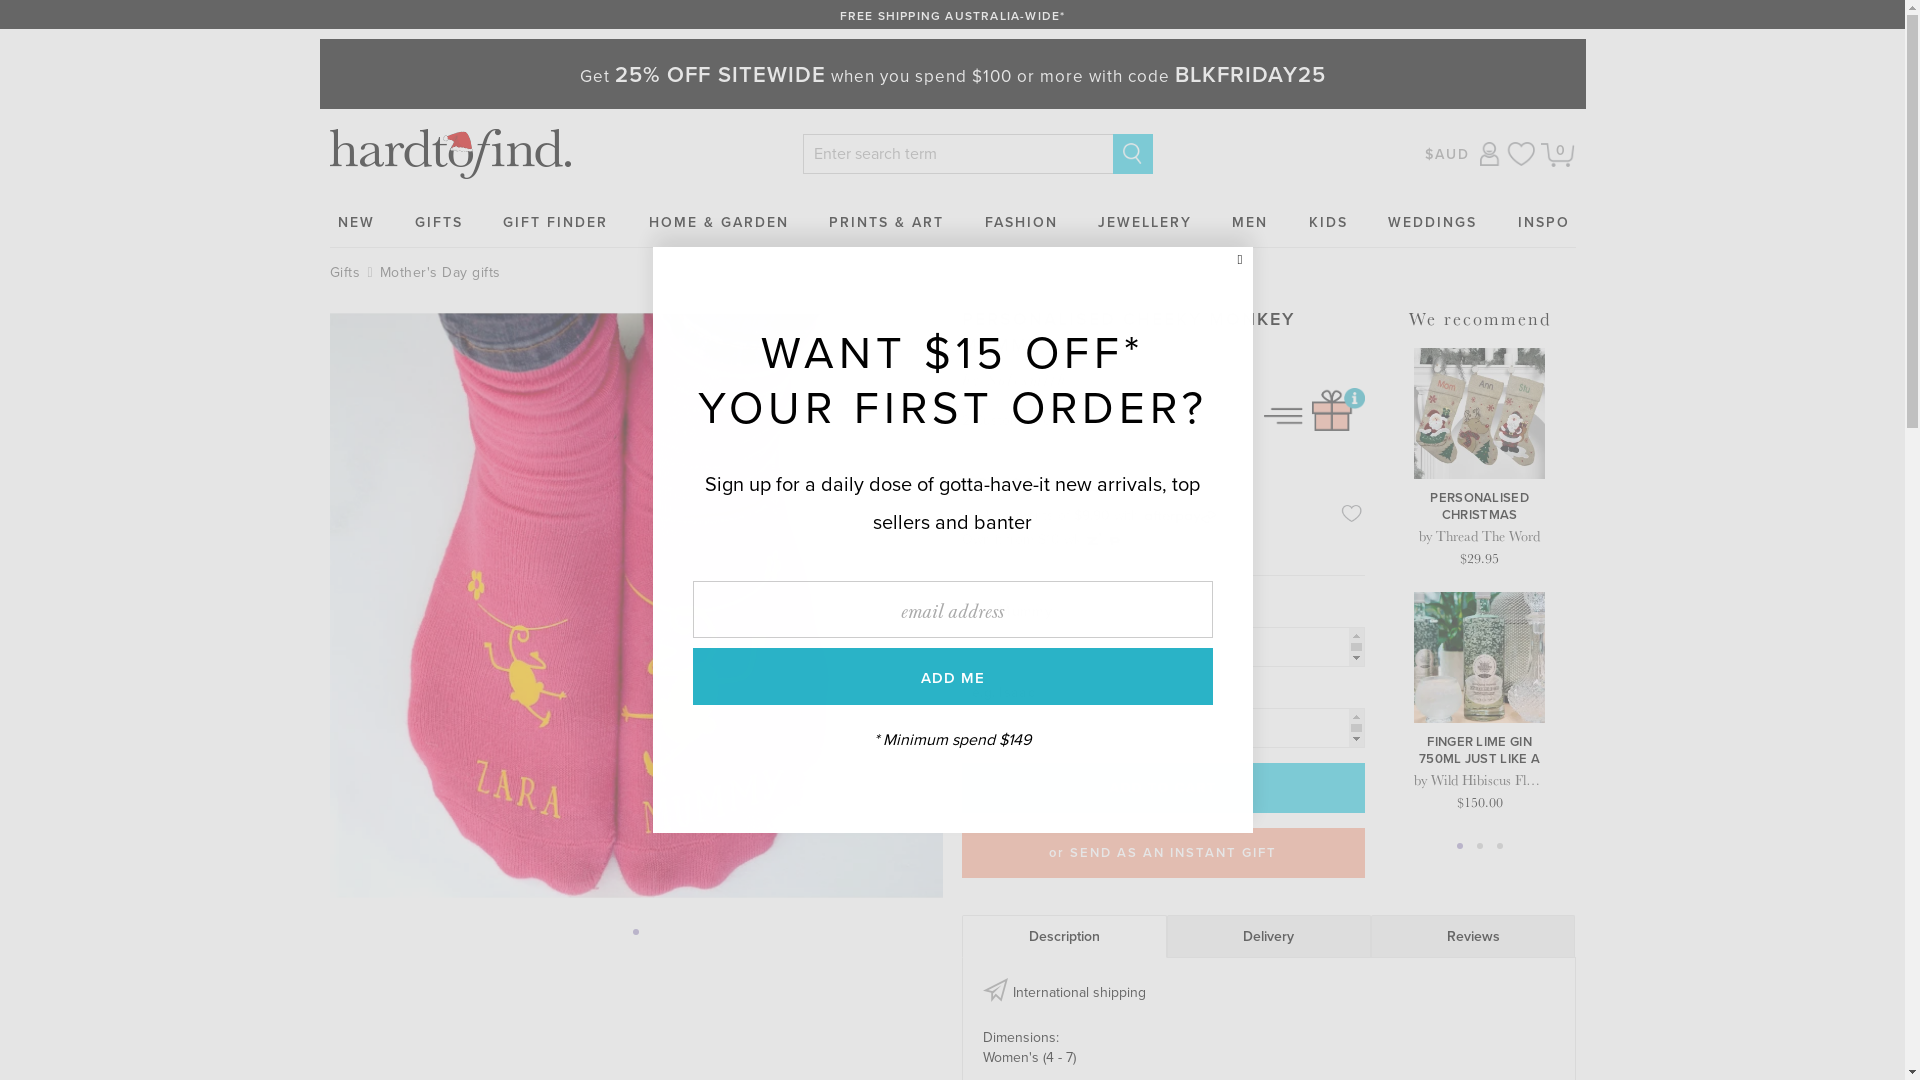 Image resolution: width=1920 pixels, height=1080 pixels. Describe the element at coordinates (348, 272) in the screenshot. I see `Gifts` at that location.